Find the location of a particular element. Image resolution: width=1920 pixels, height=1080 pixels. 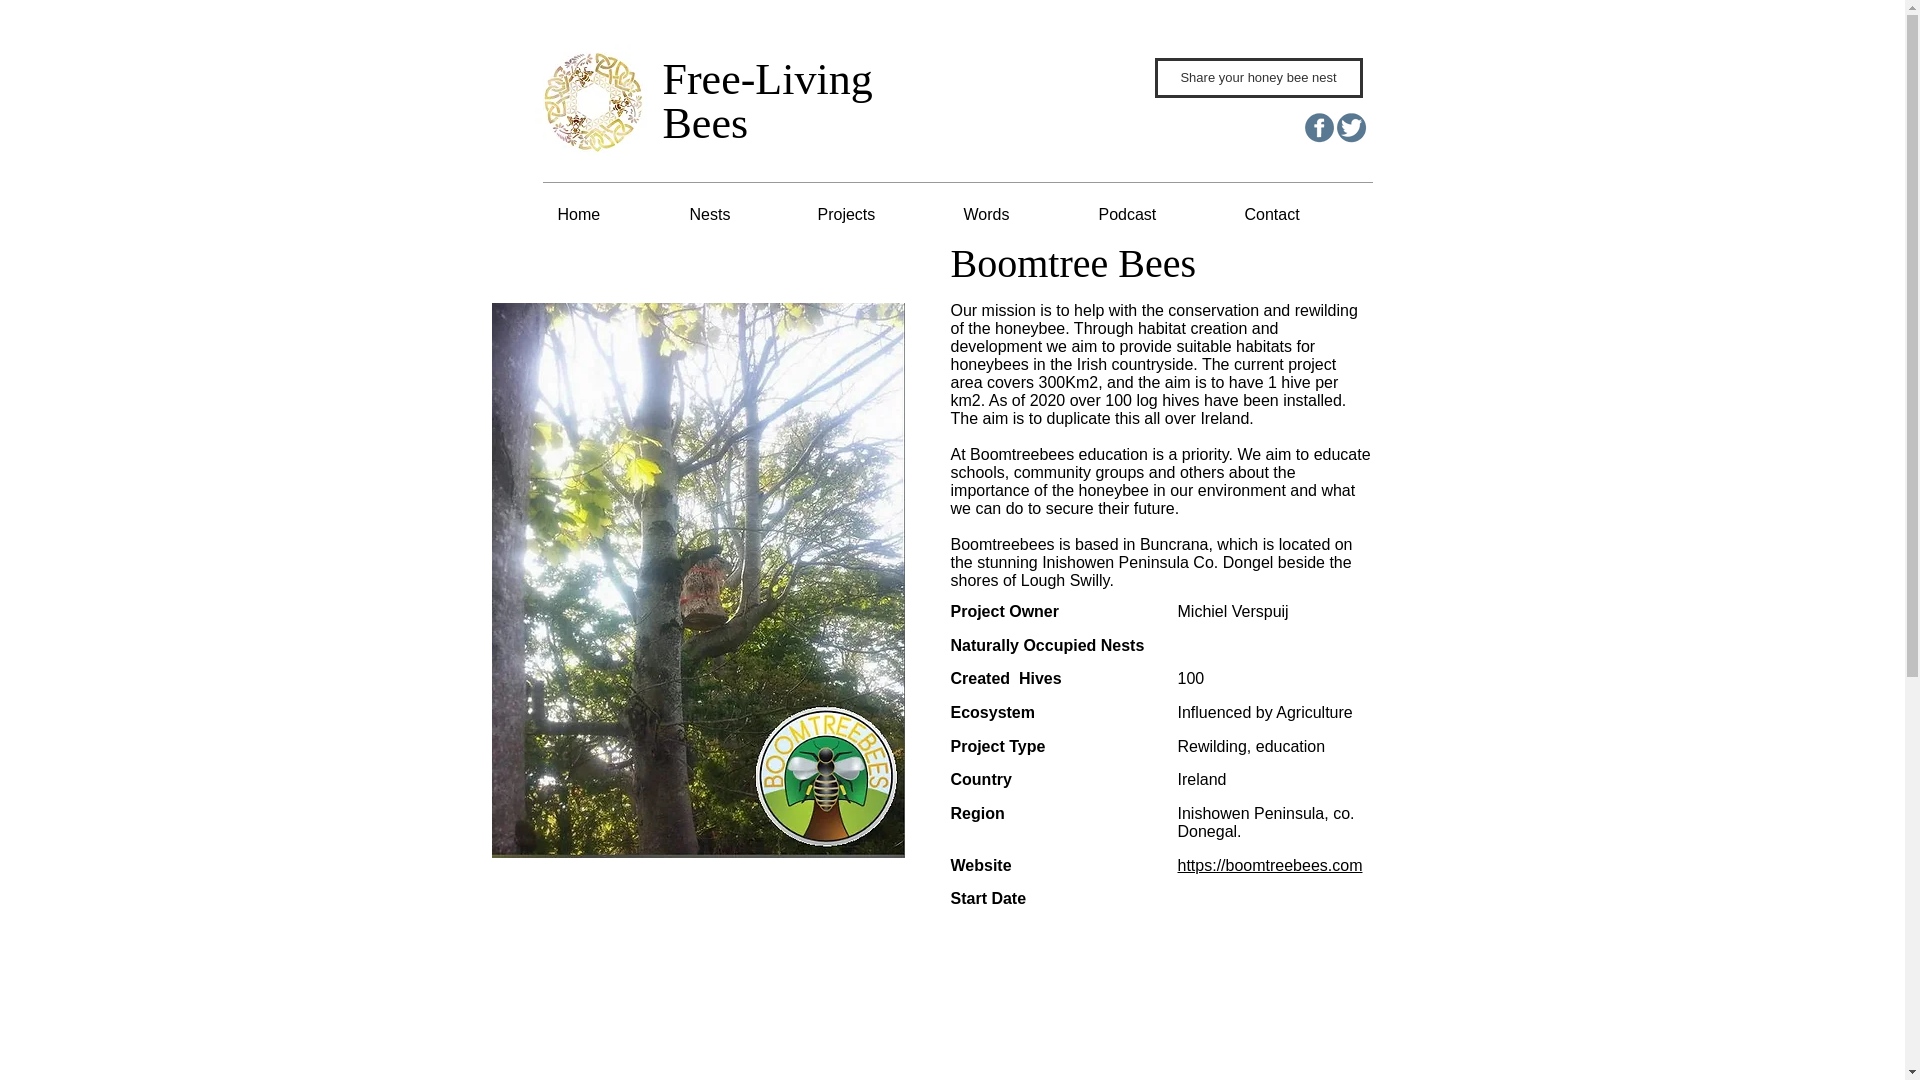

Share your honey bee nest is located at coordinates (1257, 78).